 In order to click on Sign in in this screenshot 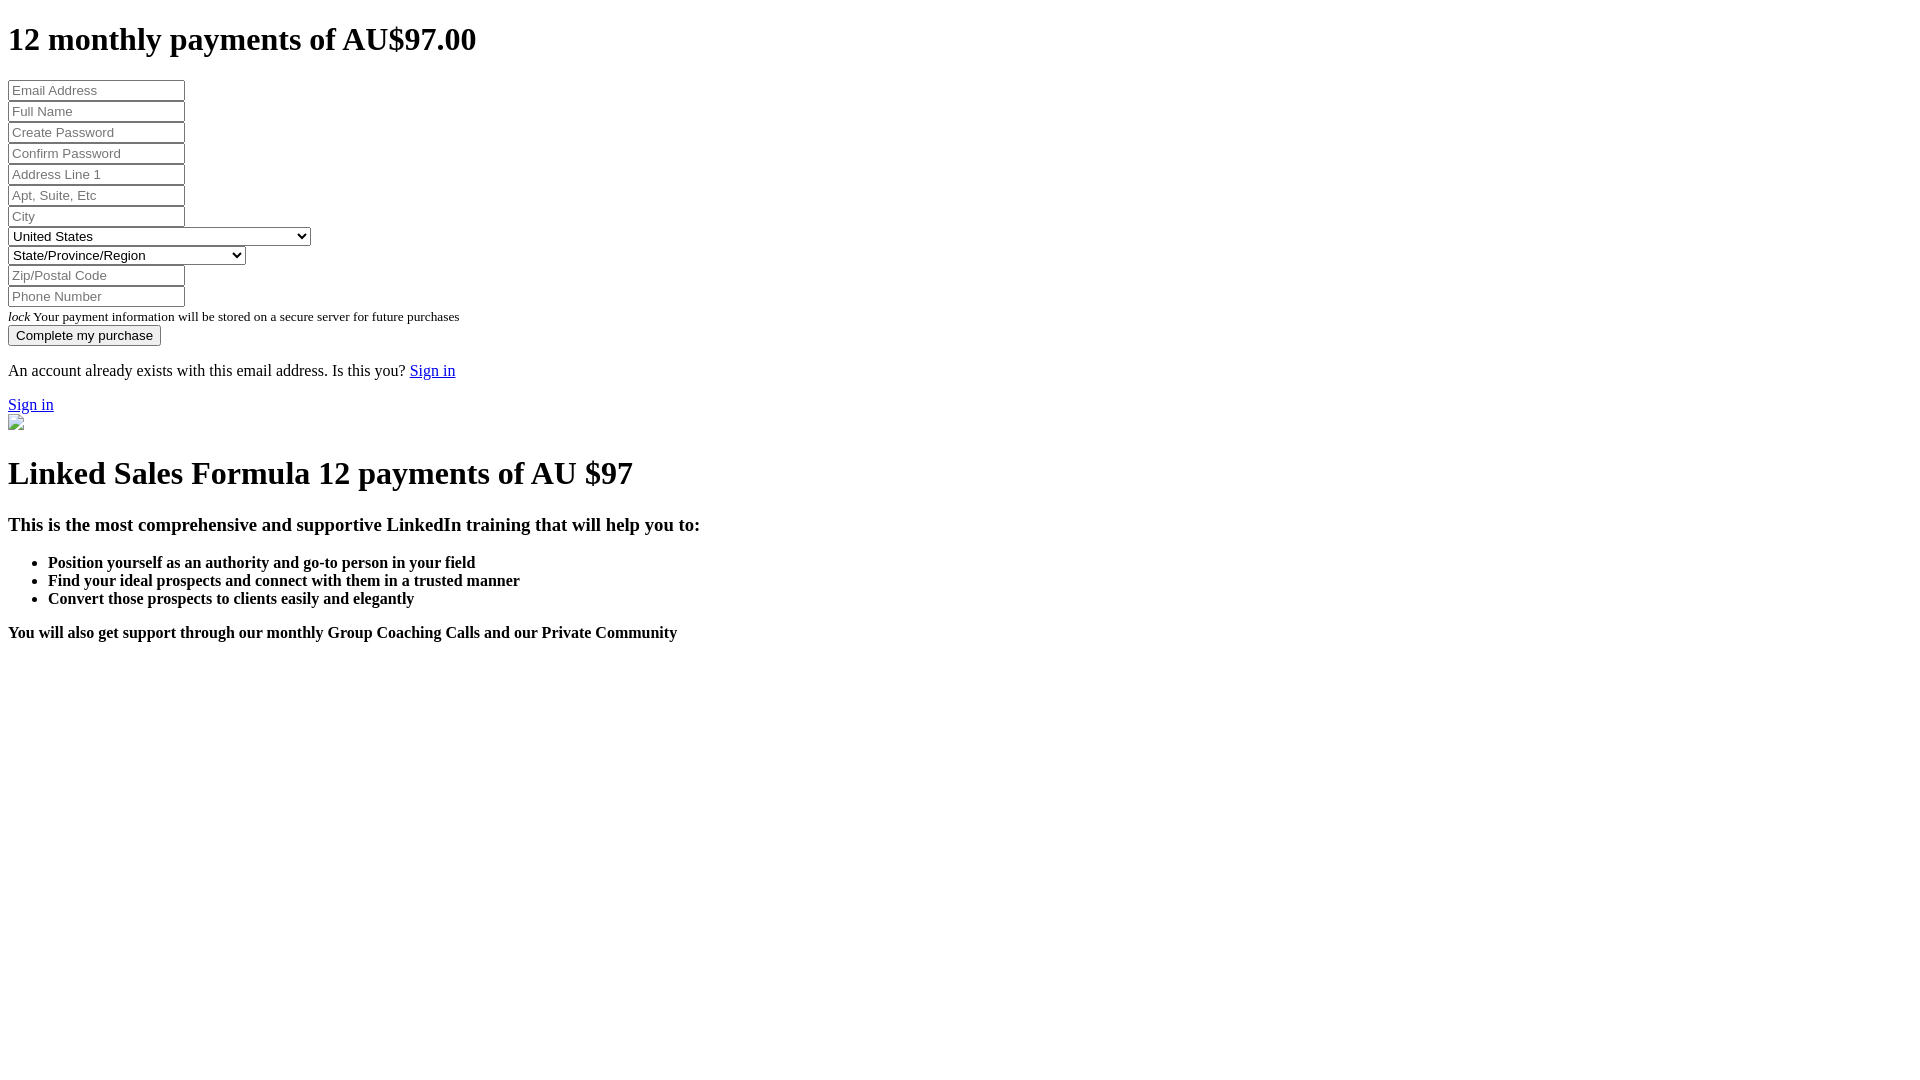, I will do `click(433, 370)`.